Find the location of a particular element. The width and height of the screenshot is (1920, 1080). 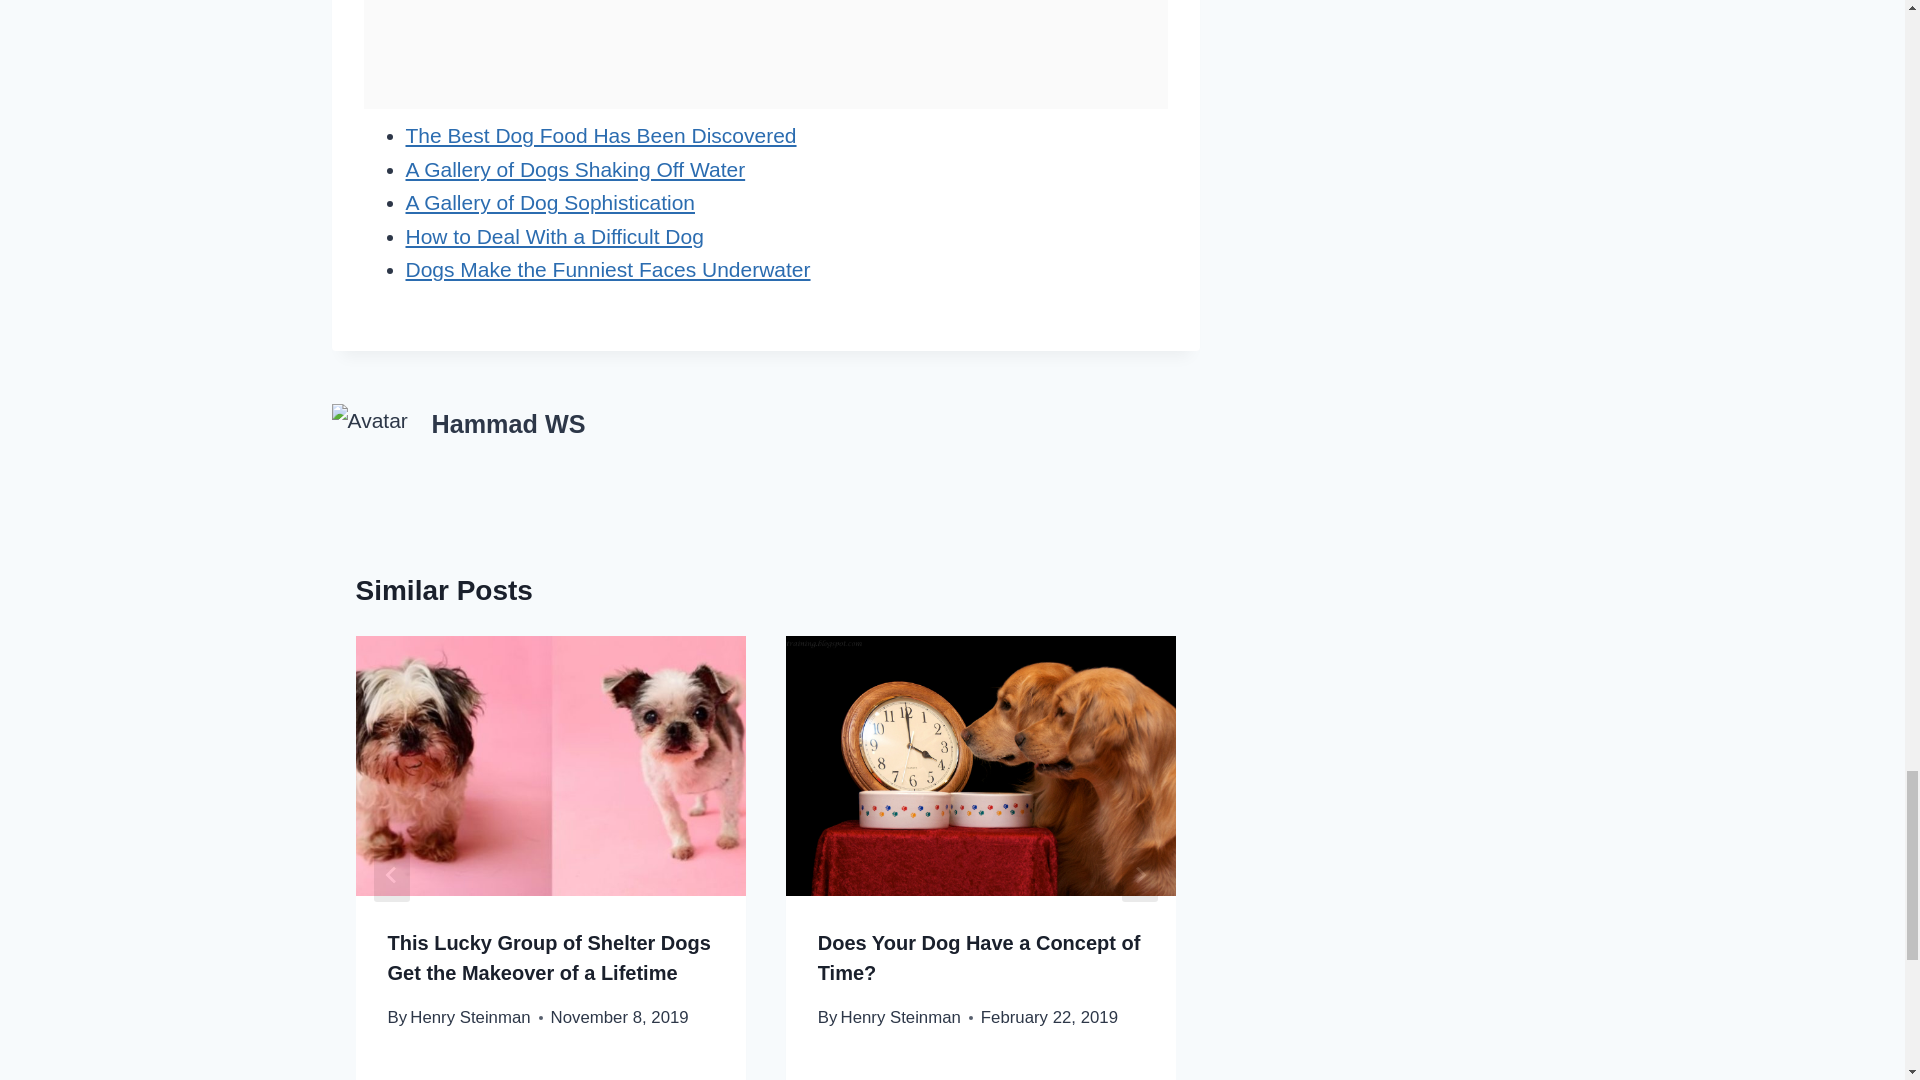

Does Your Dog Have a Concept of Time? is located at coordinates (978, 958).